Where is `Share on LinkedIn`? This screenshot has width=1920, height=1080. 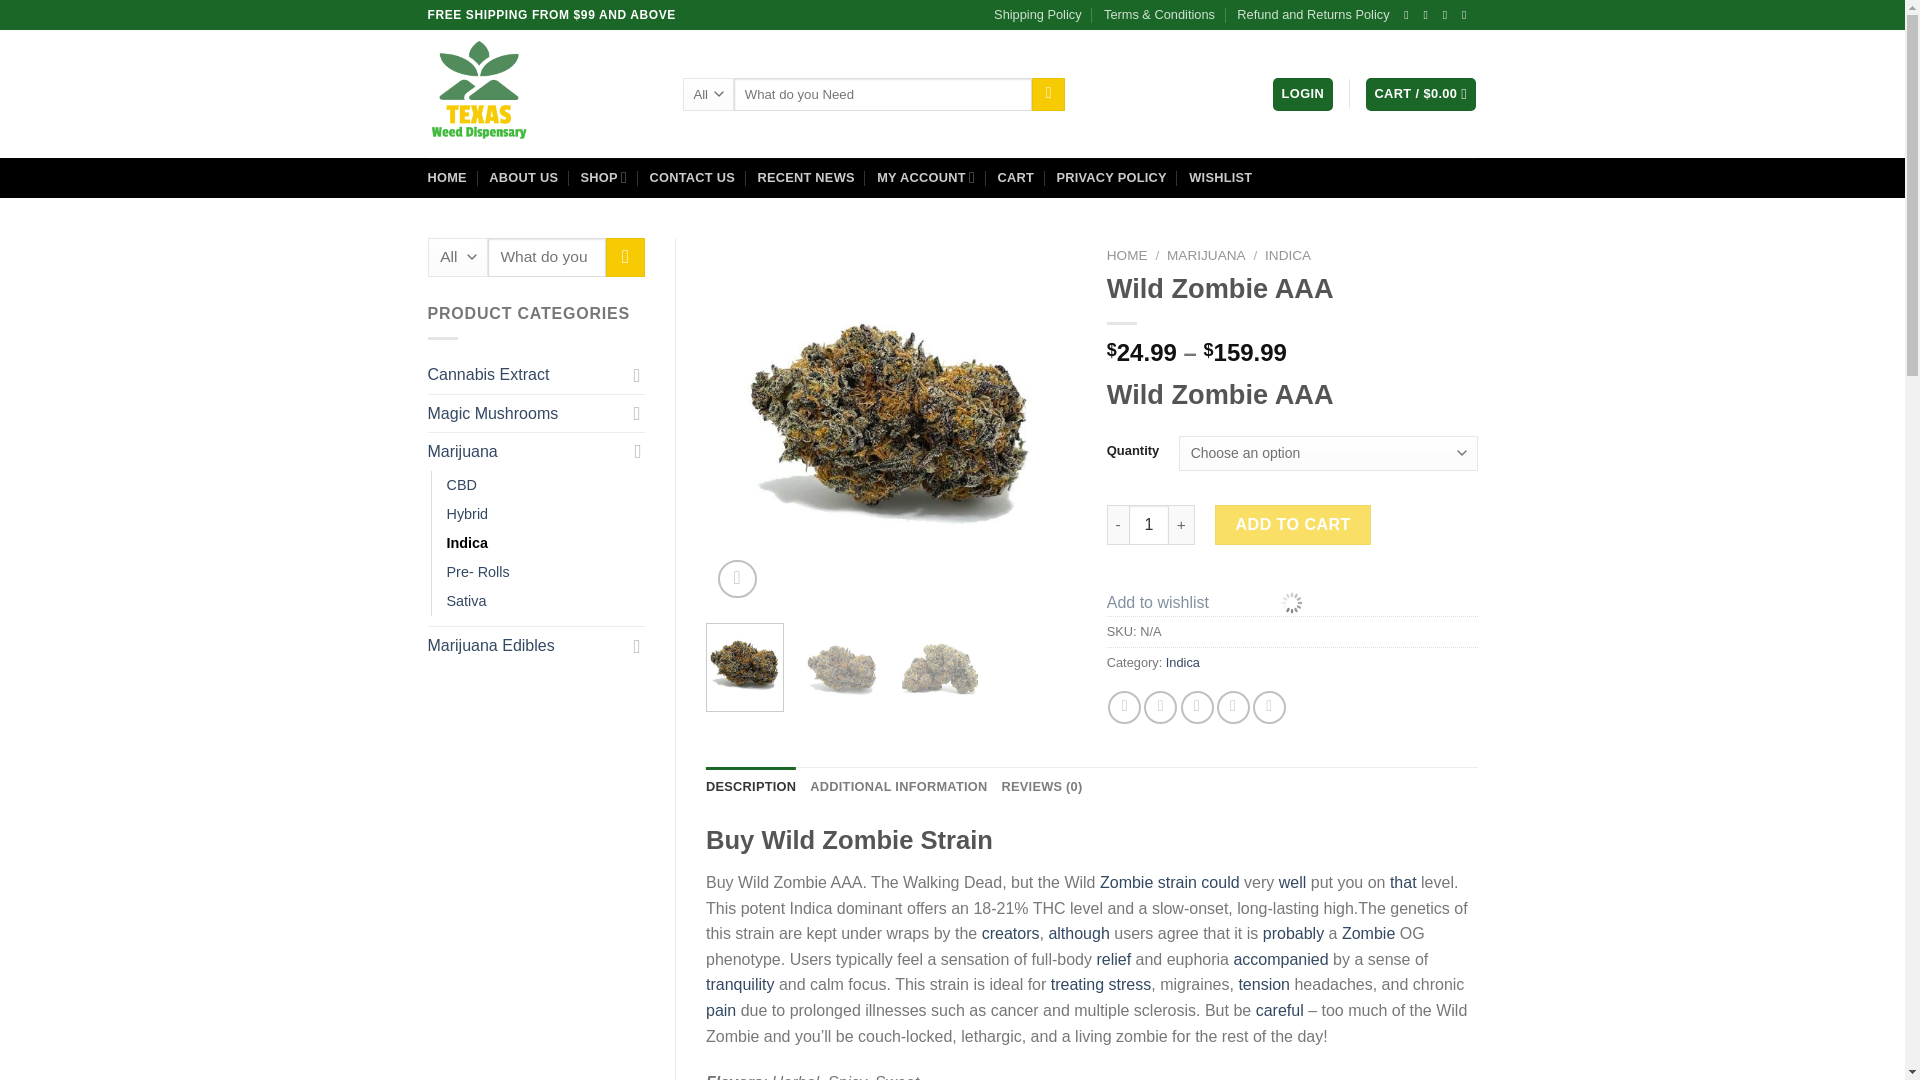
Share on LinkedIn is located at coordinates (1270, 707).